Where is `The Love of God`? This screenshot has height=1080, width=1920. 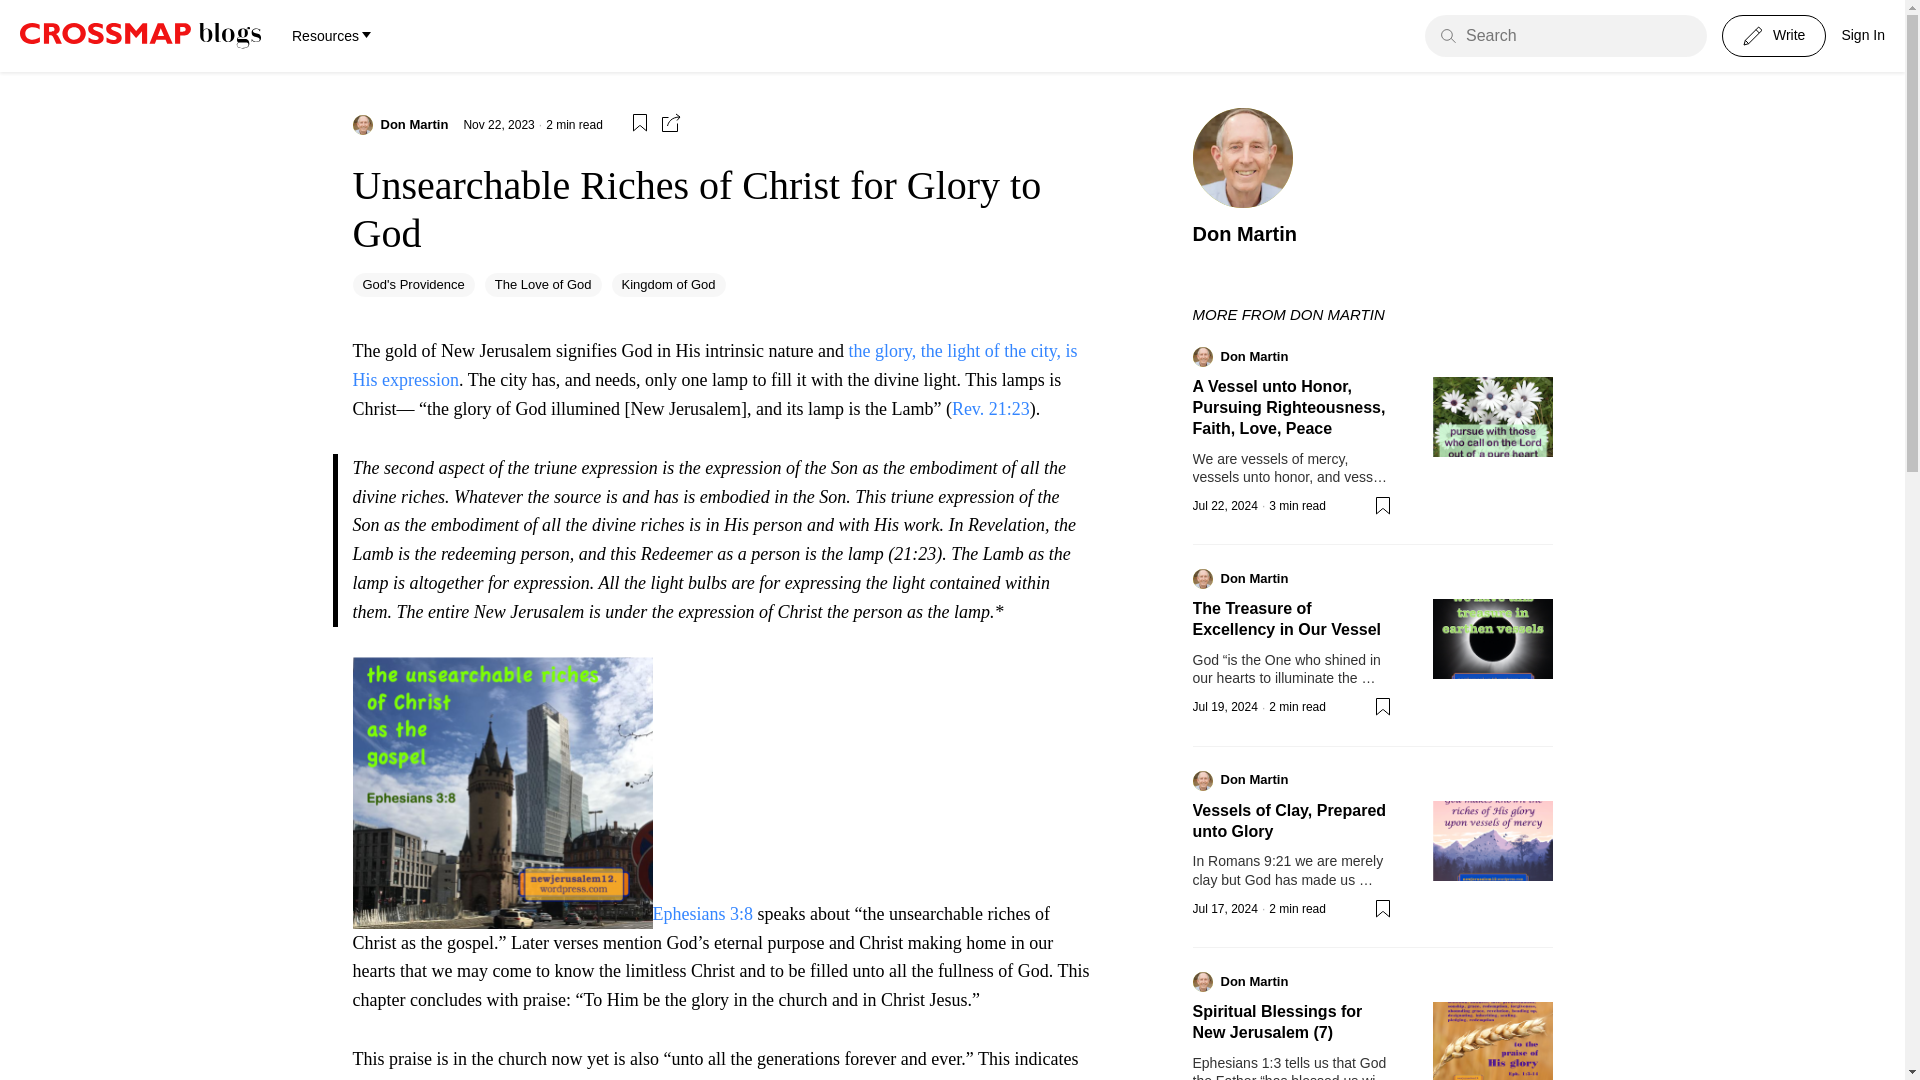
The Love of God is located at coordinates (544, 285).